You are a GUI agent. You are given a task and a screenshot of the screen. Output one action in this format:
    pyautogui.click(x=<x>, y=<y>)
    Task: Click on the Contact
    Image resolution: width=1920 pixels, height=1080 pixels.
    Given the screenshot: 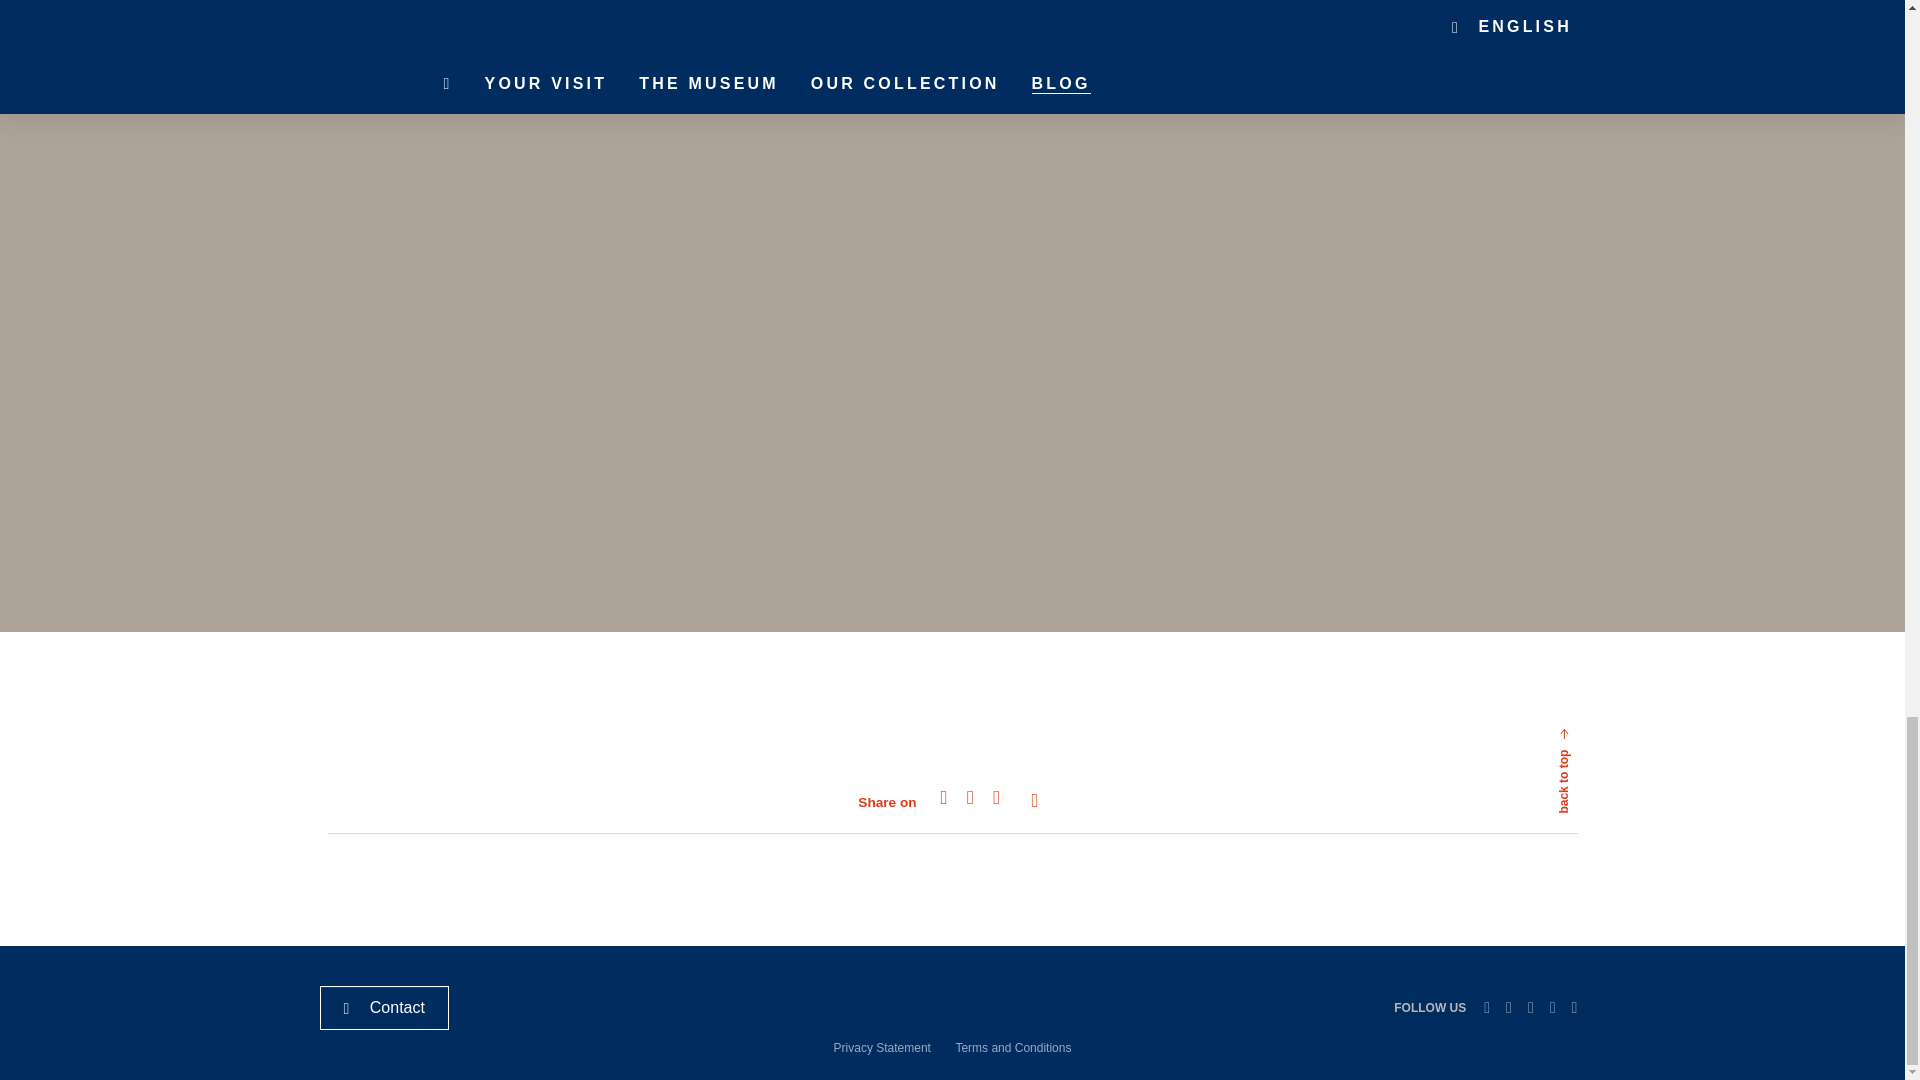 What is the action you would take?
    pyautogui.click(x=384, y=1008)
    